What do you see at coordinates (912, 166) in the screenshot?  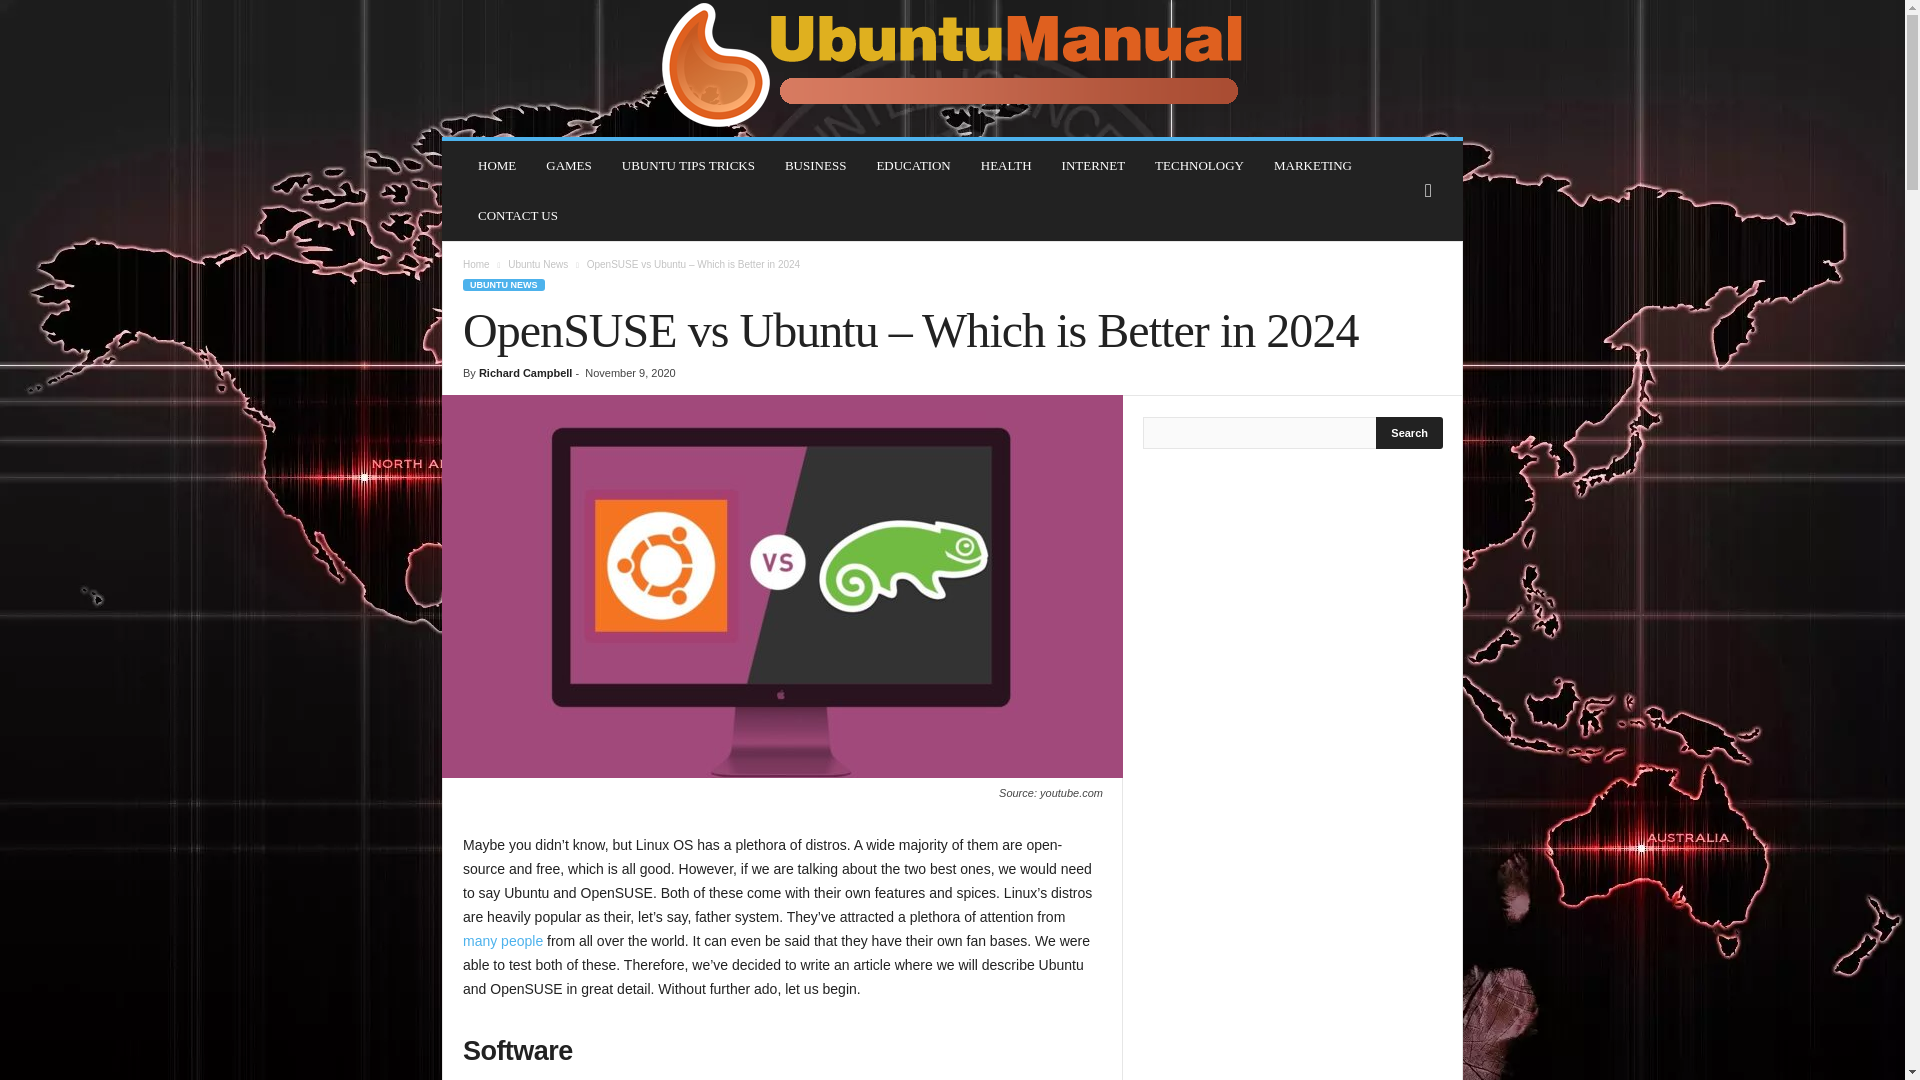 I see `EDUCATION` at bounding box center [912, 166].